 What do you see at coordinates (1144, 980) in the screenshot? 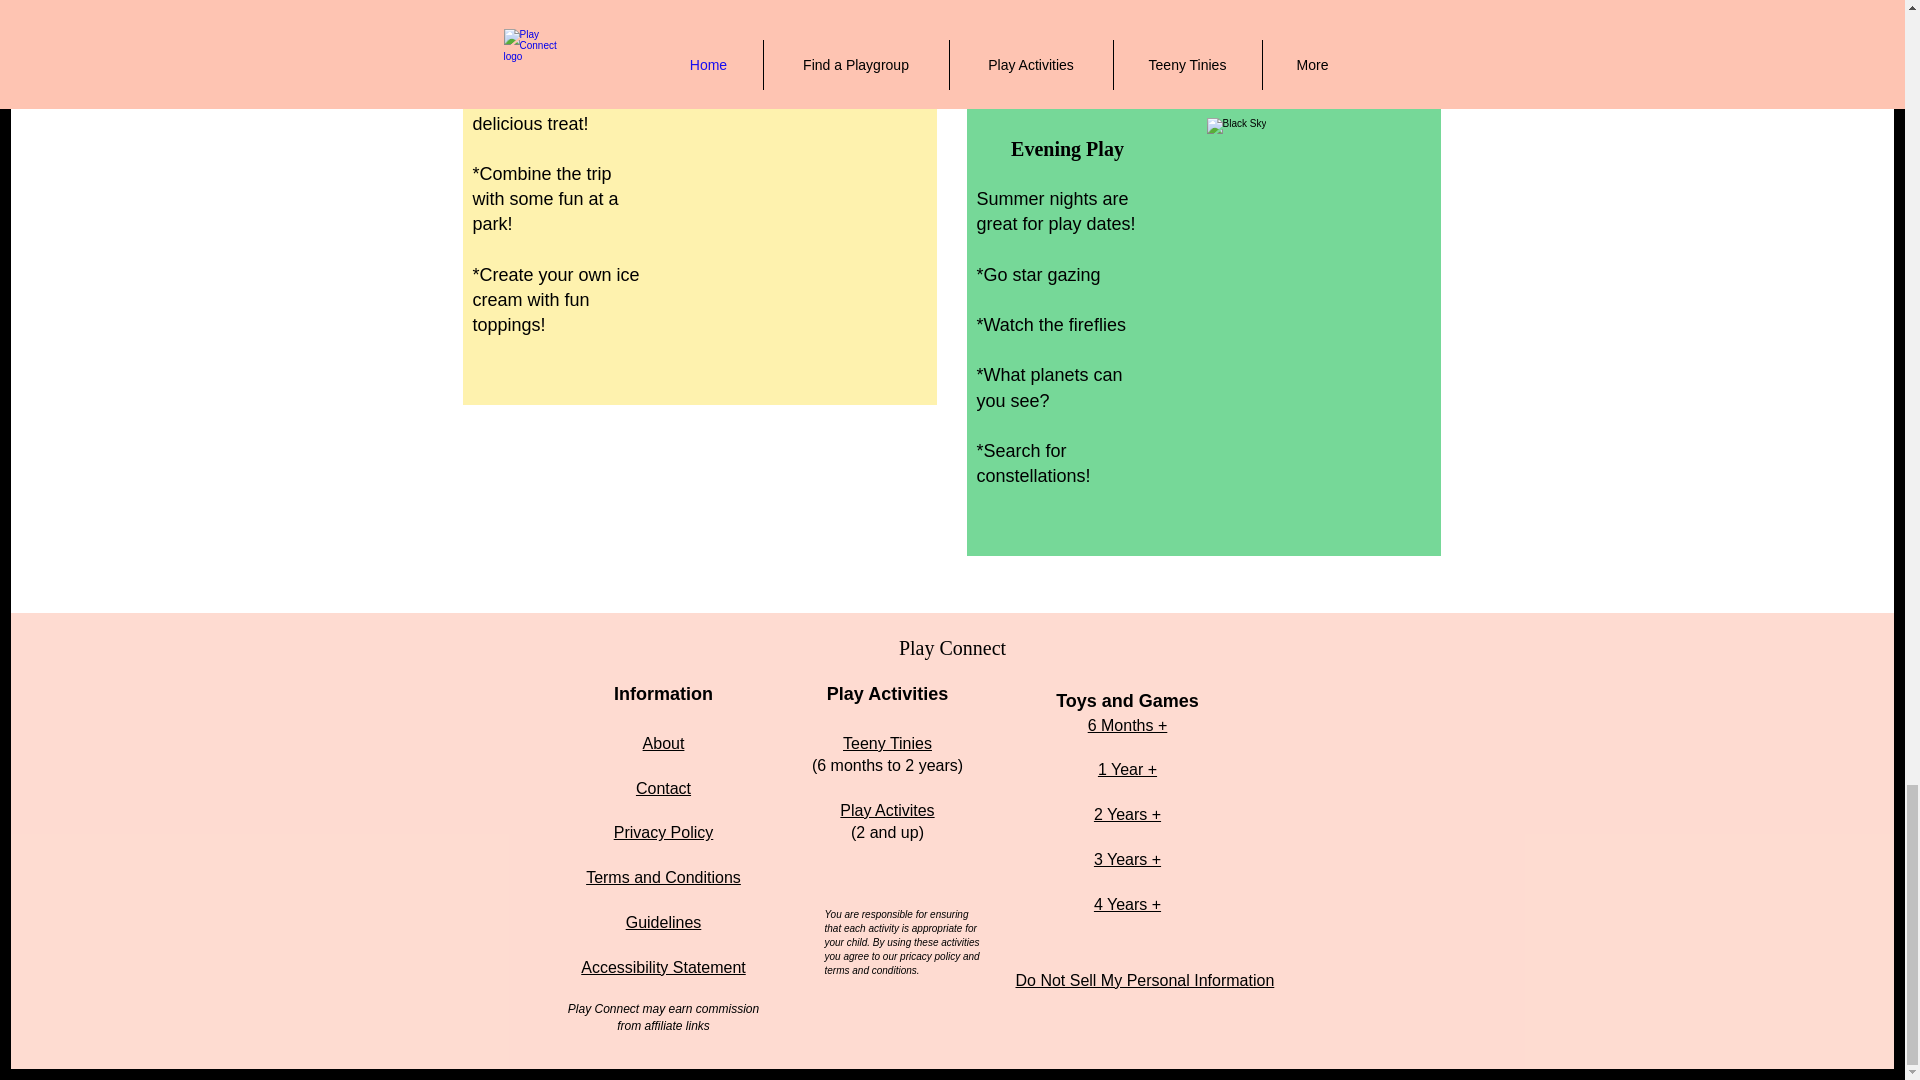
I see `Do Not Sell My Personal Information` at bounding box center [1144, 980].